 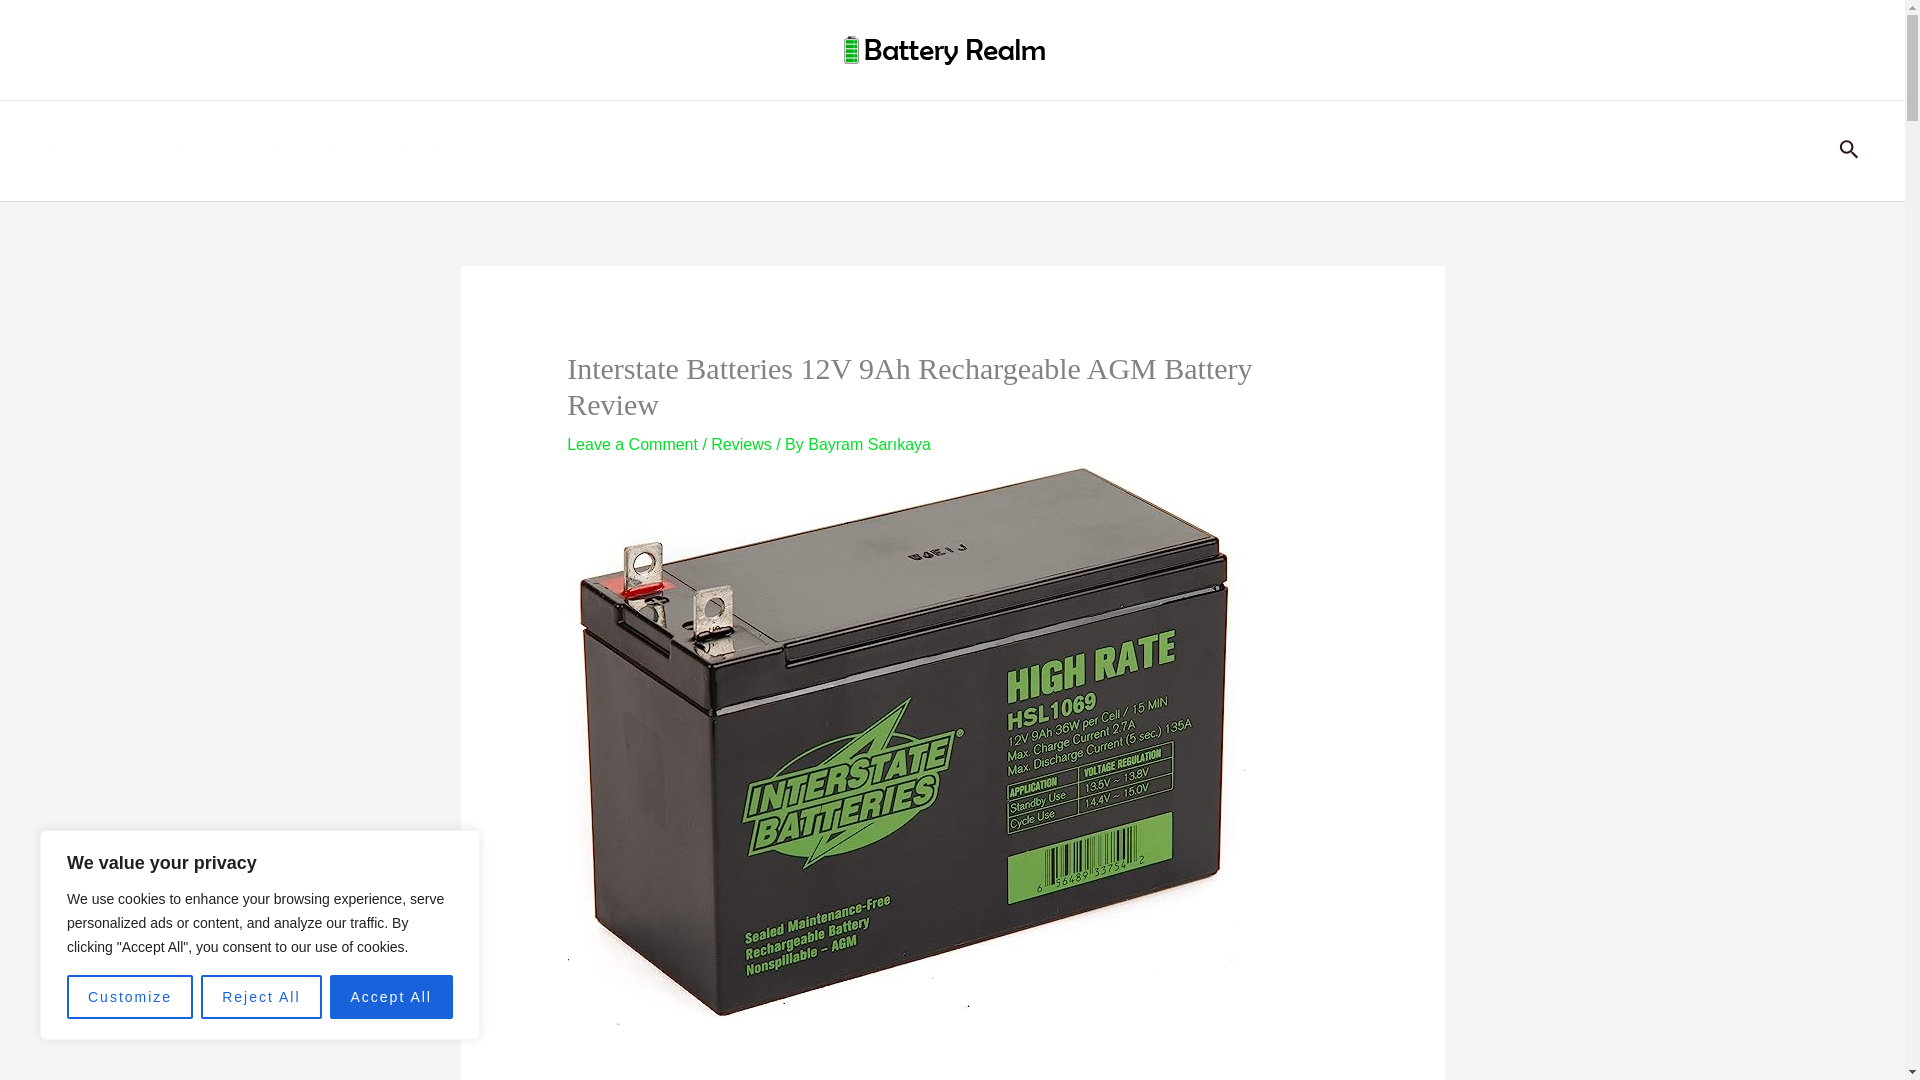 I want to click on Reject All, so click(x=260, y=997).